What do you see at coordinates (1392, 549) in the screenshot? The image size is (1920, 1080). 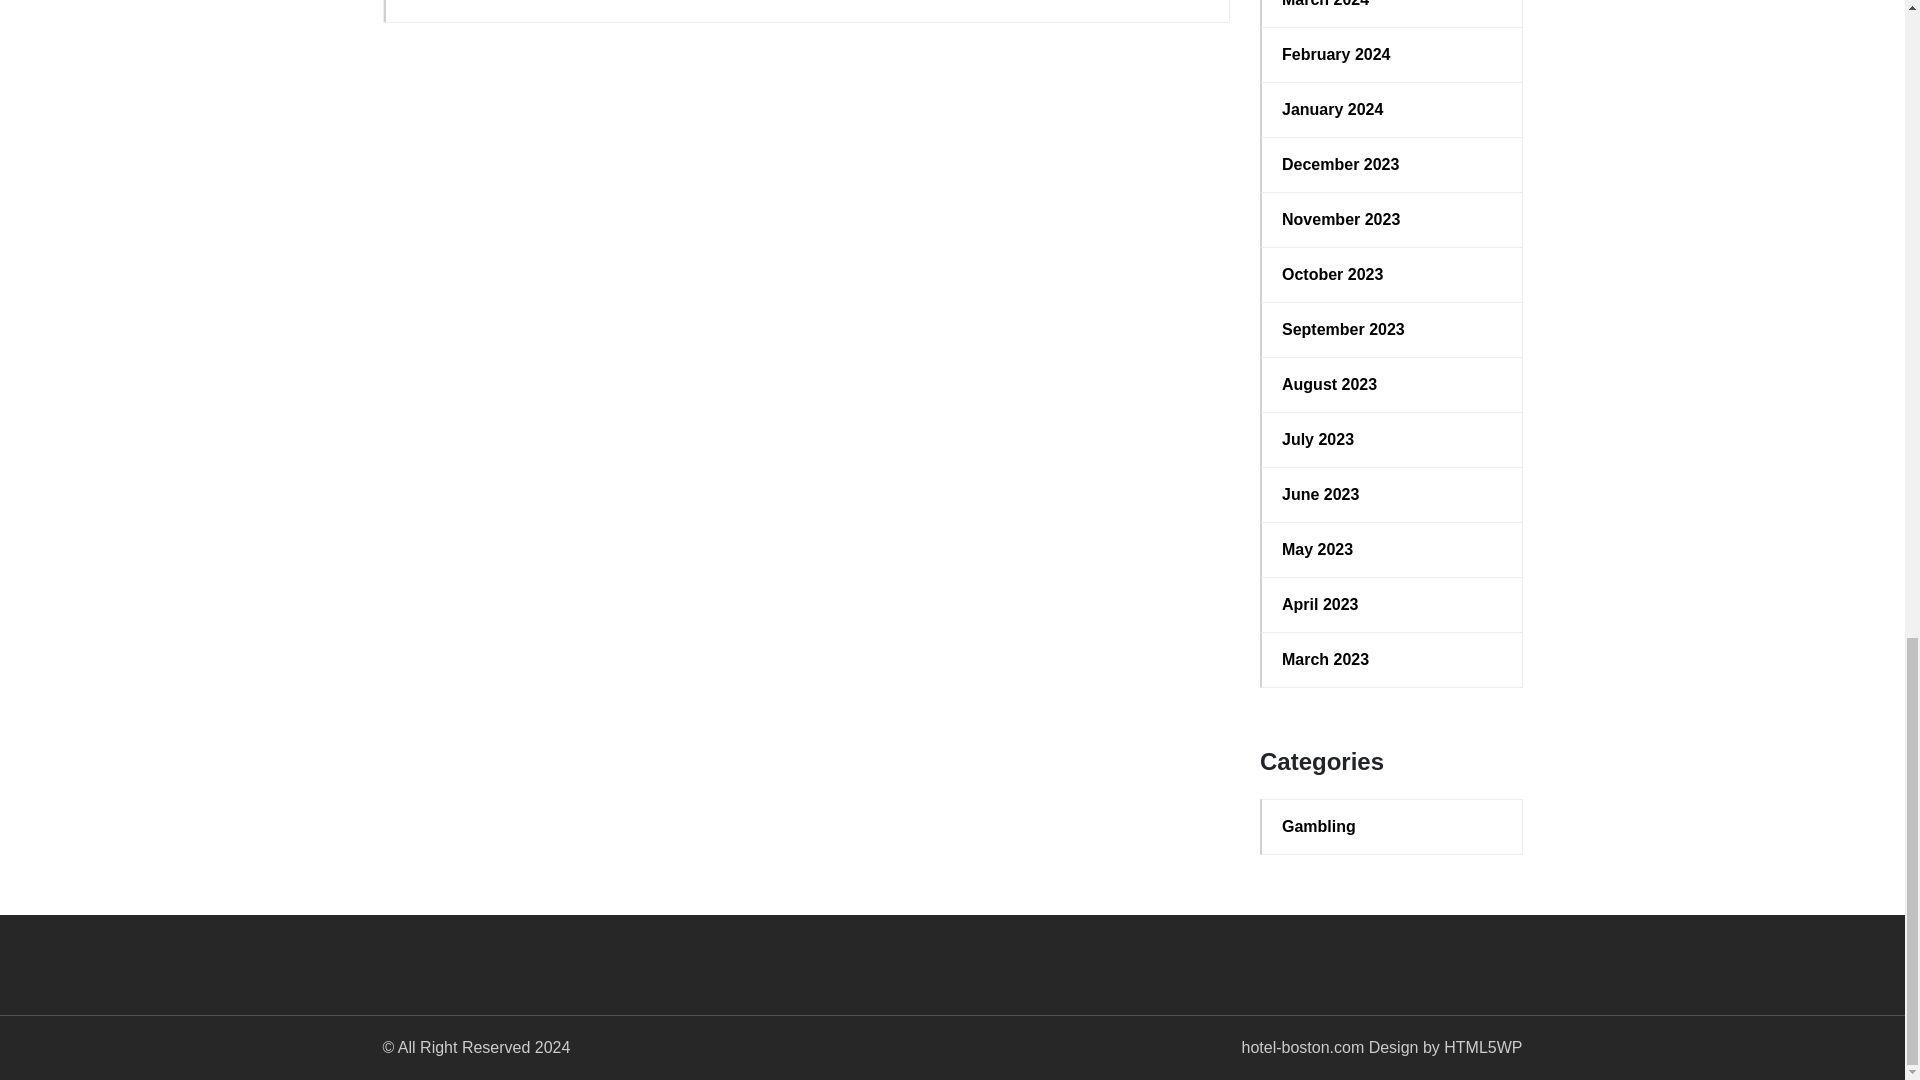 I see `May 2023` at bounding box center [1392, 549].